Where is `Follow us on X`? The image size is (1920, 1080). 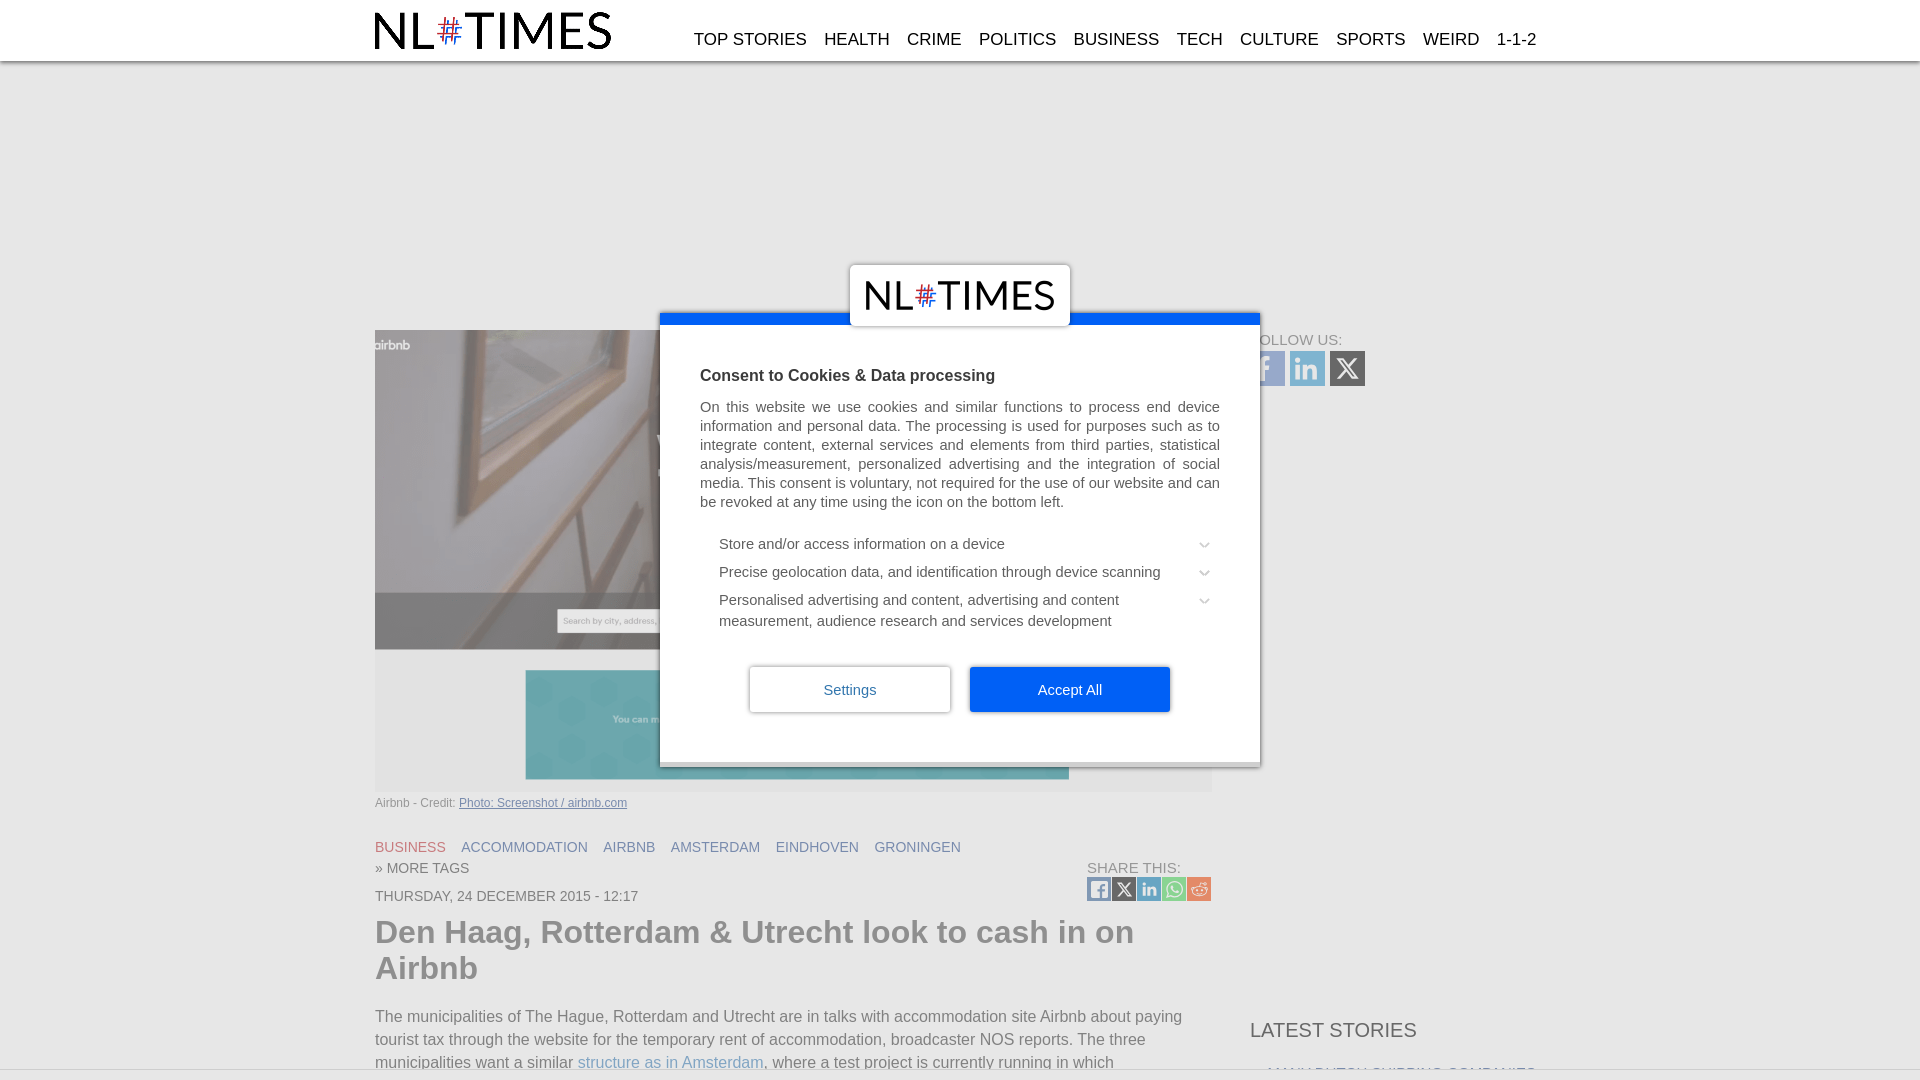
Follow us on X is located at coordinates (1350, 380).